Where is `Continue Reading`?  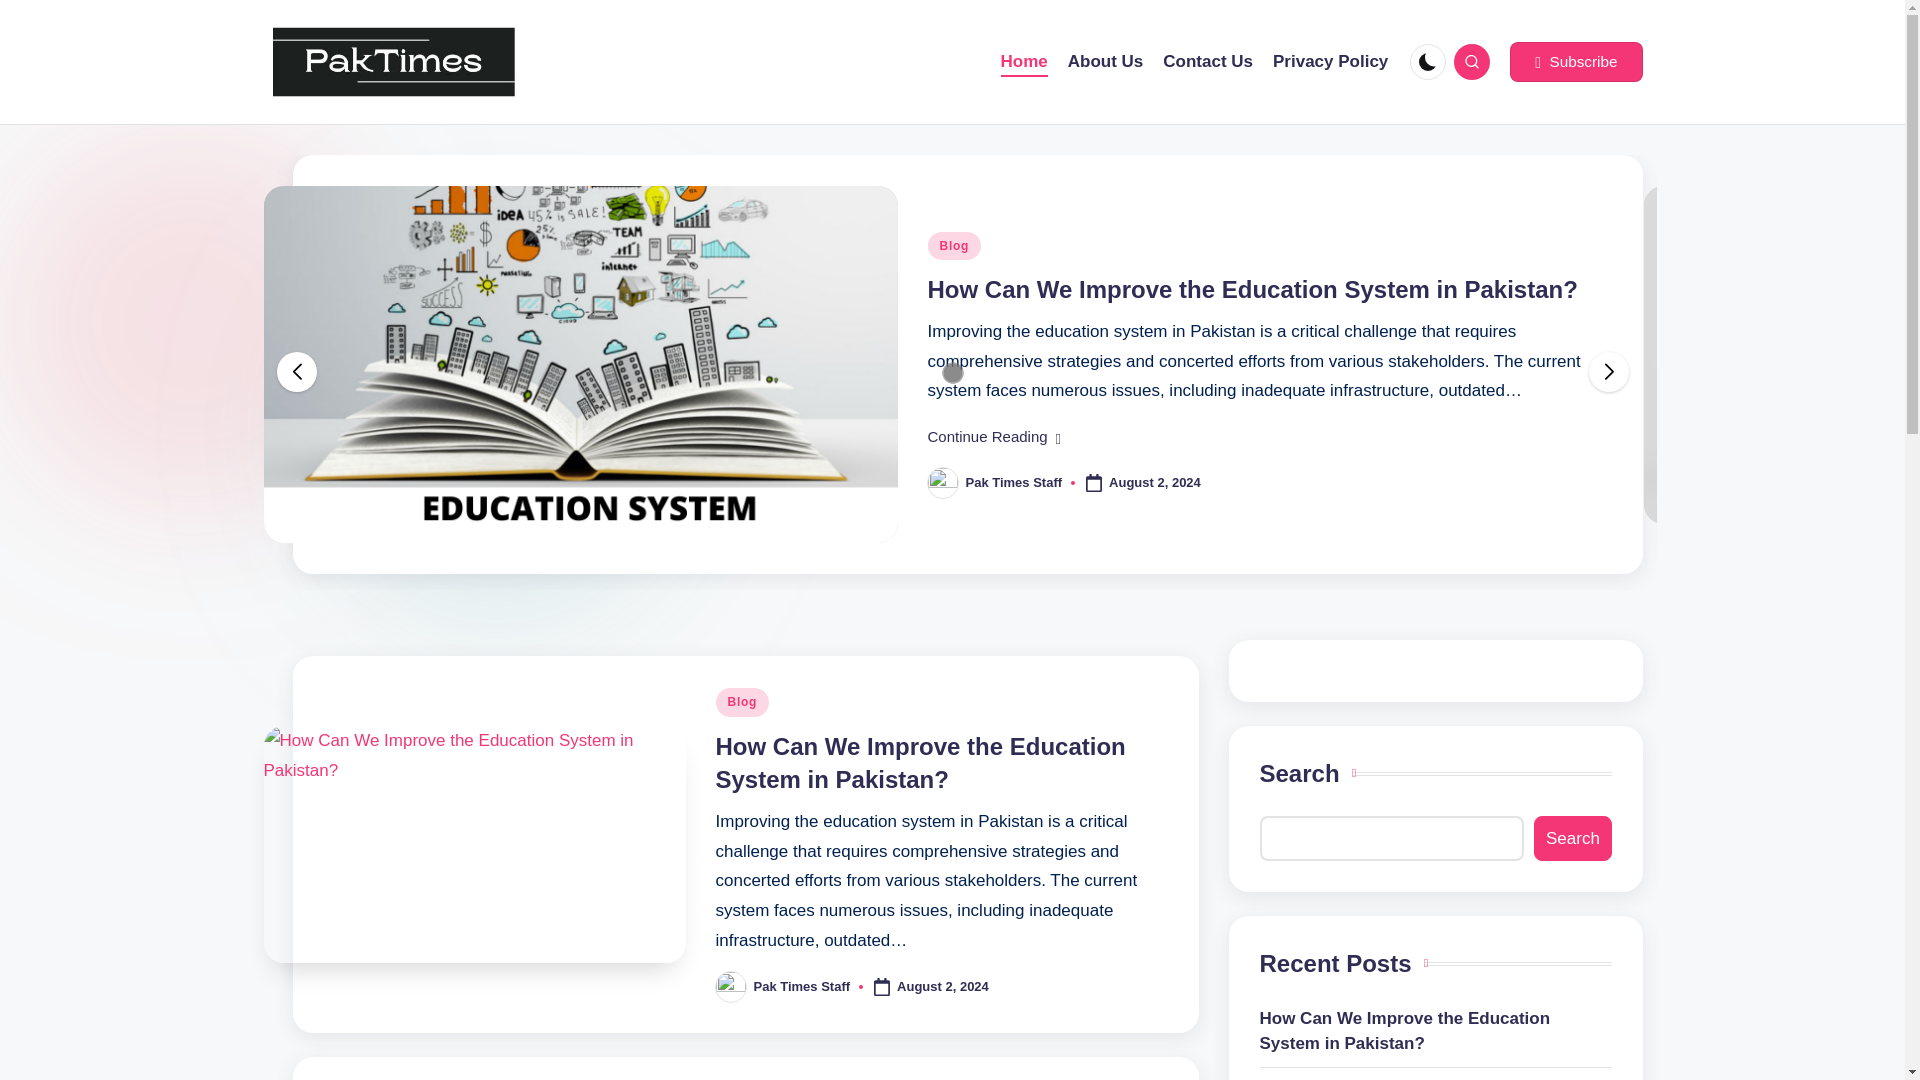 Continue Reading is located at coordinates (994, 437).